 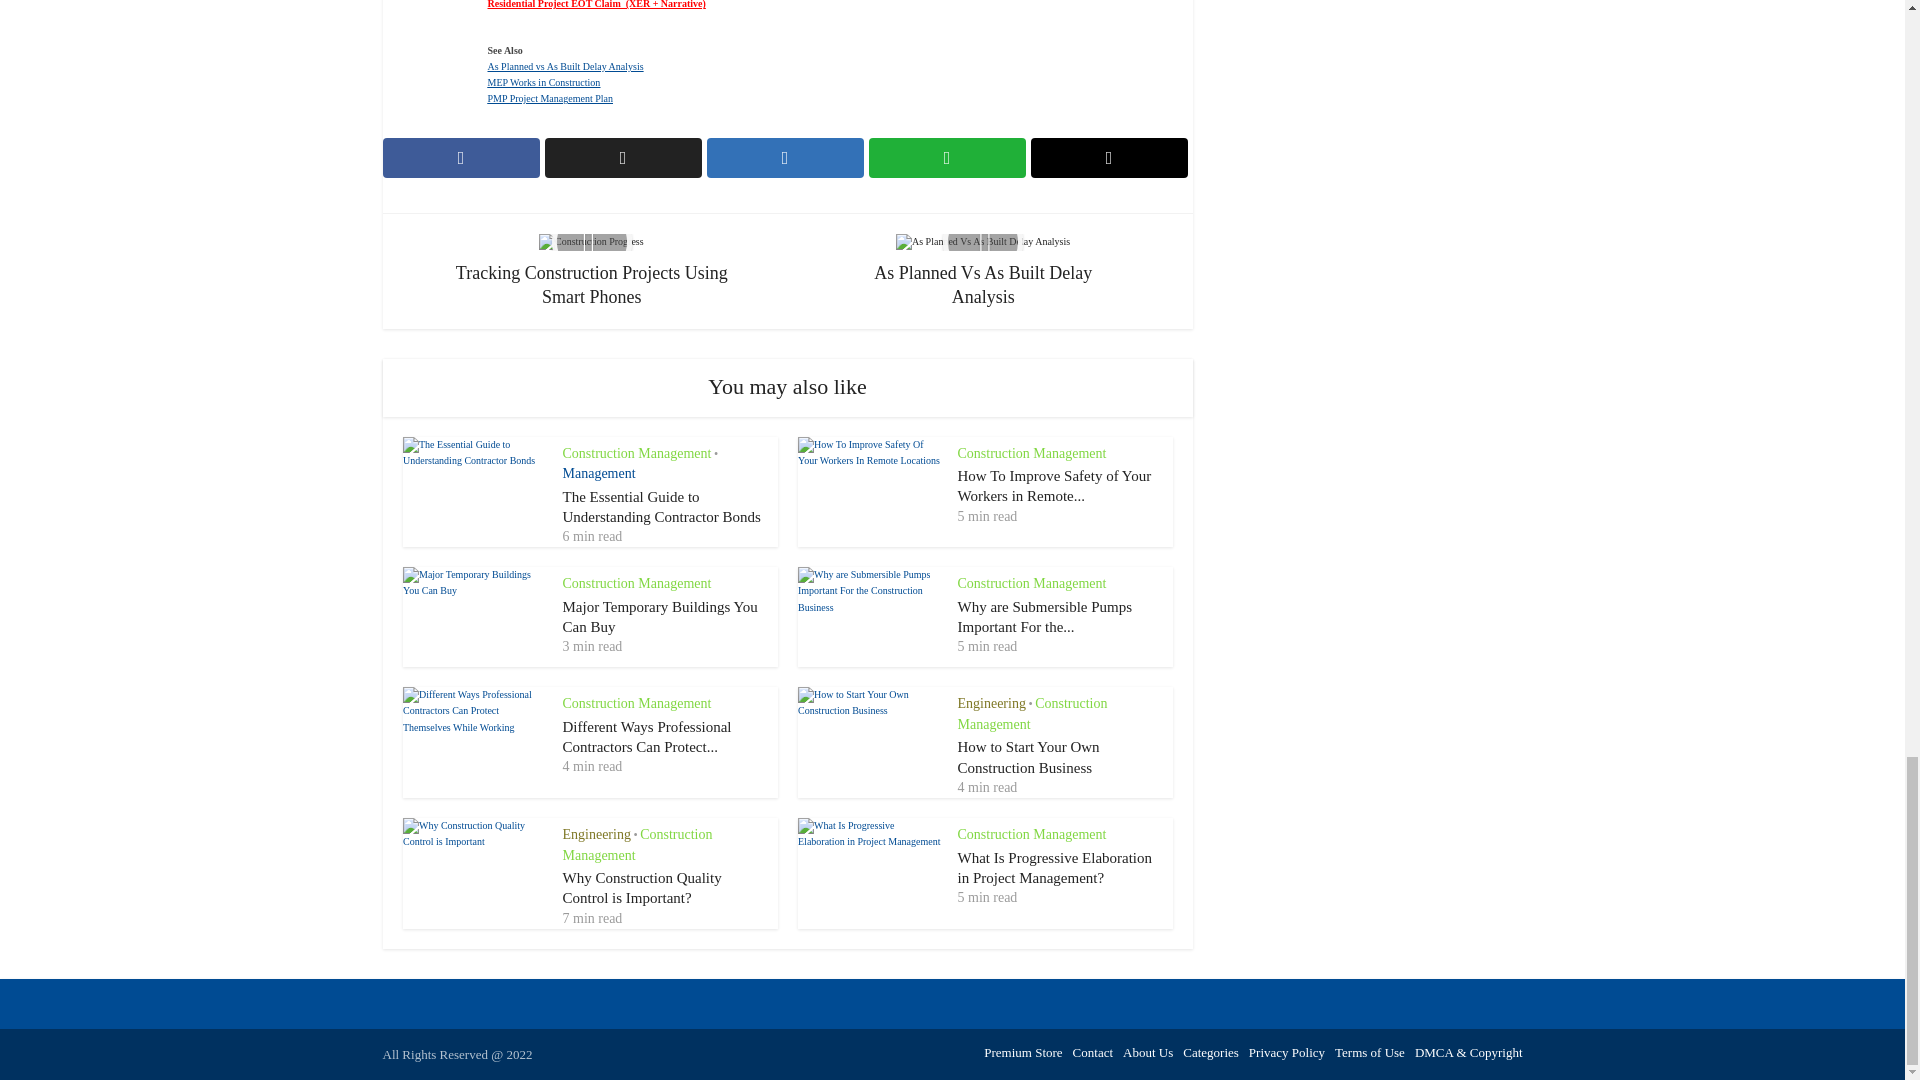 What do you see at coordinates (659, 617) in the screenshot?
I see `Major Temporary Buildings You Can Buy` at bounding box center [659, 617].